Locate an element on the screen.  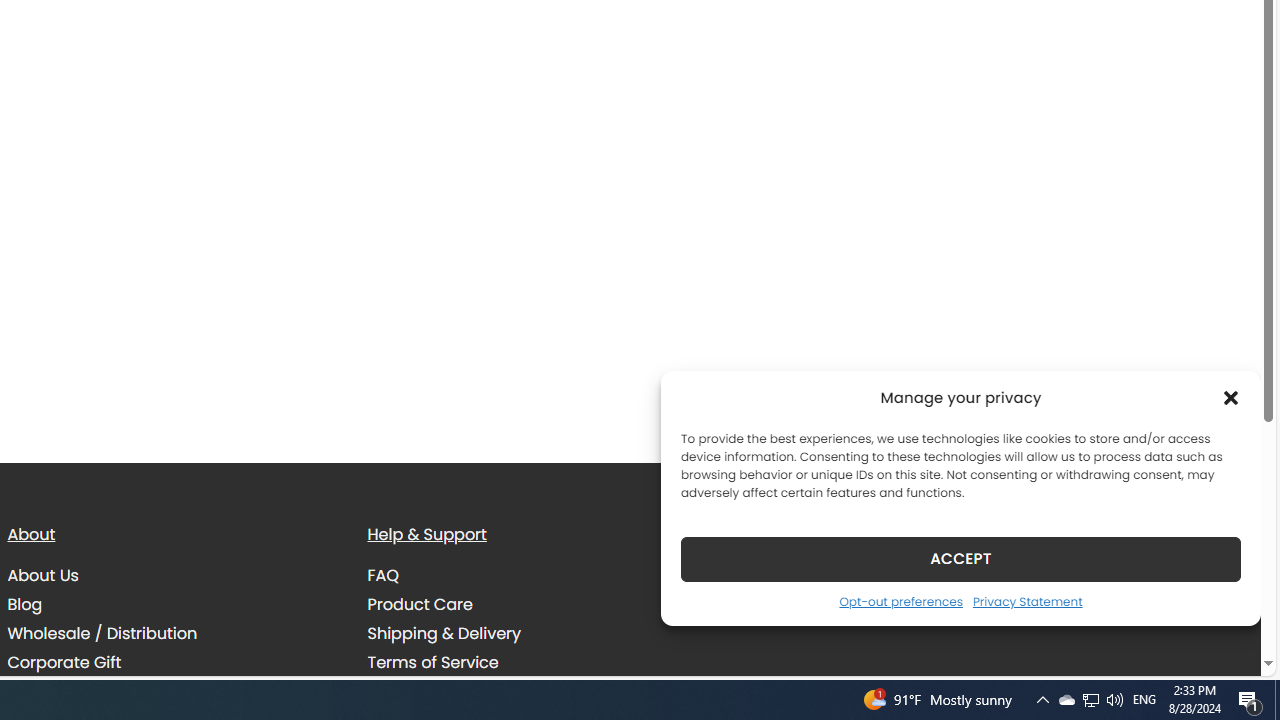
Blog is located at coordinates (172, 604).